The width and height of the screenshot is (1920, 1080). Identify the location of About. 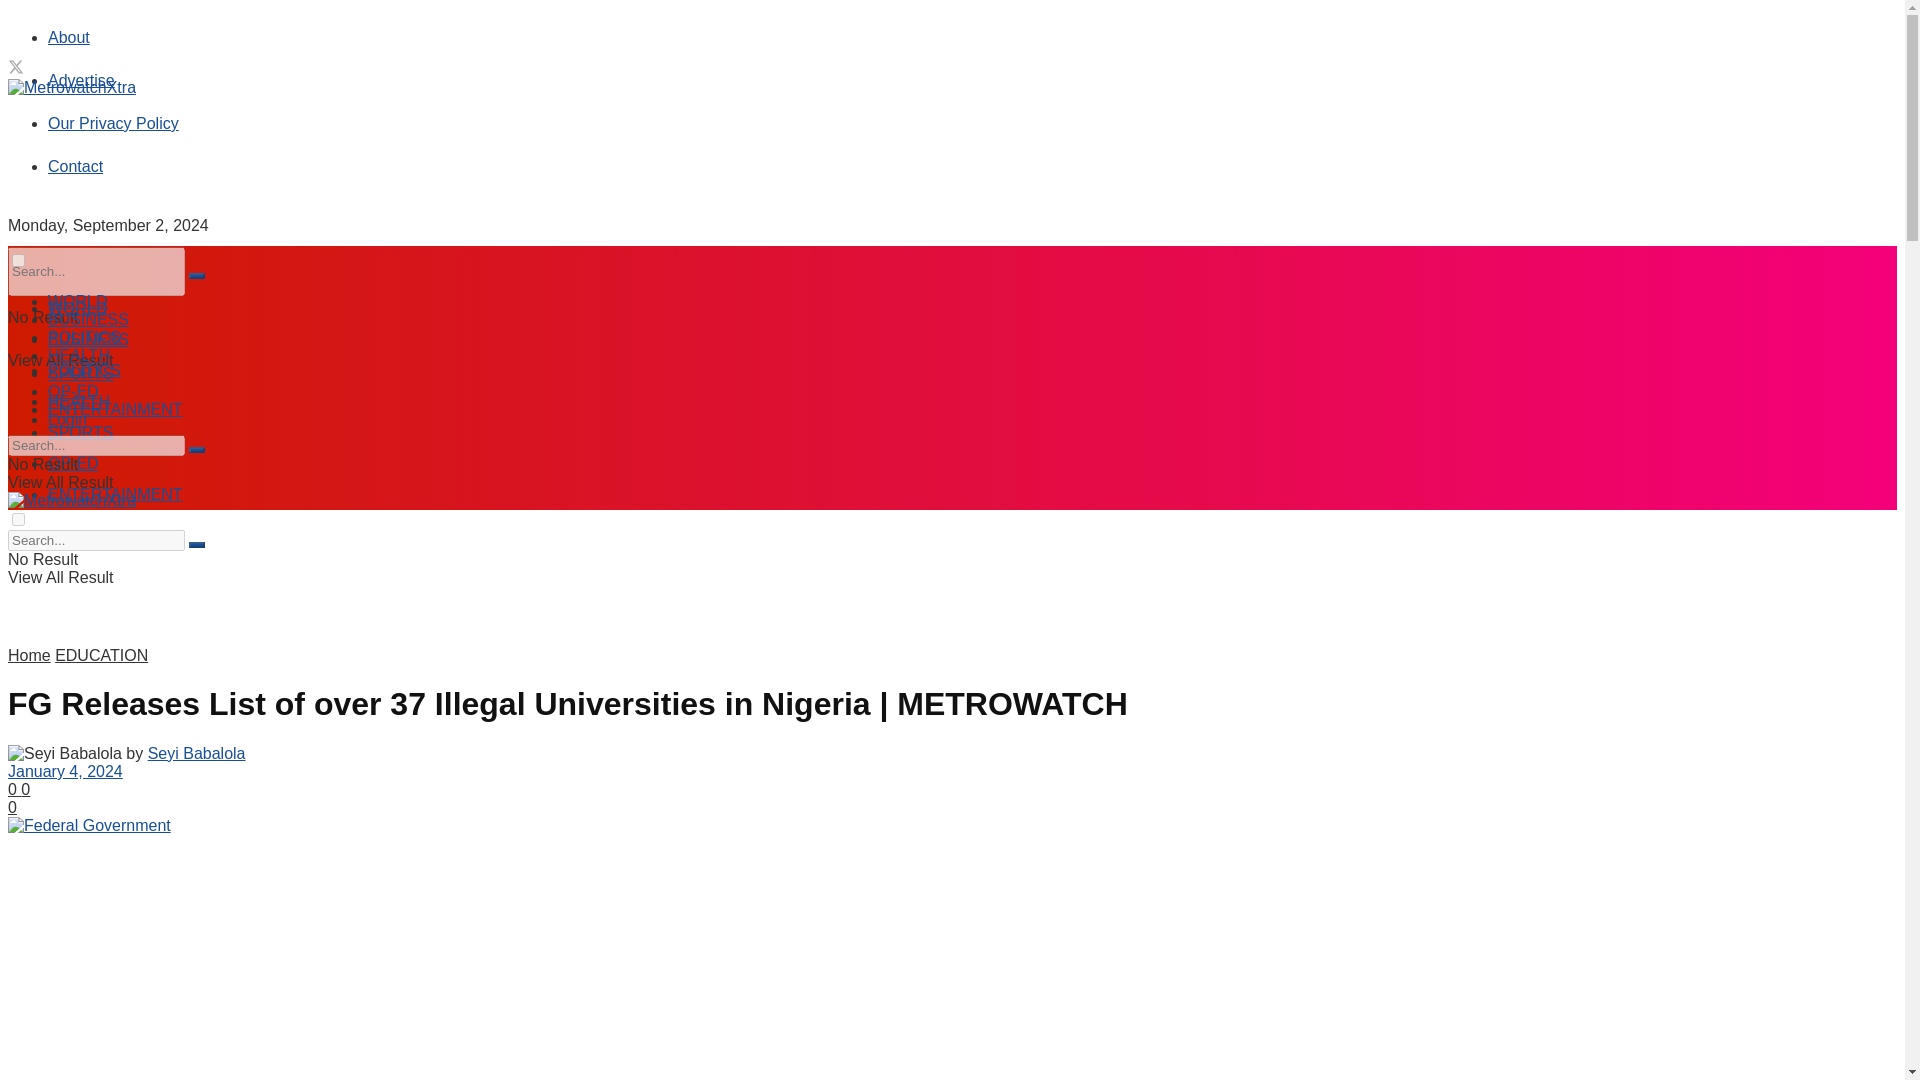
(69, 38).